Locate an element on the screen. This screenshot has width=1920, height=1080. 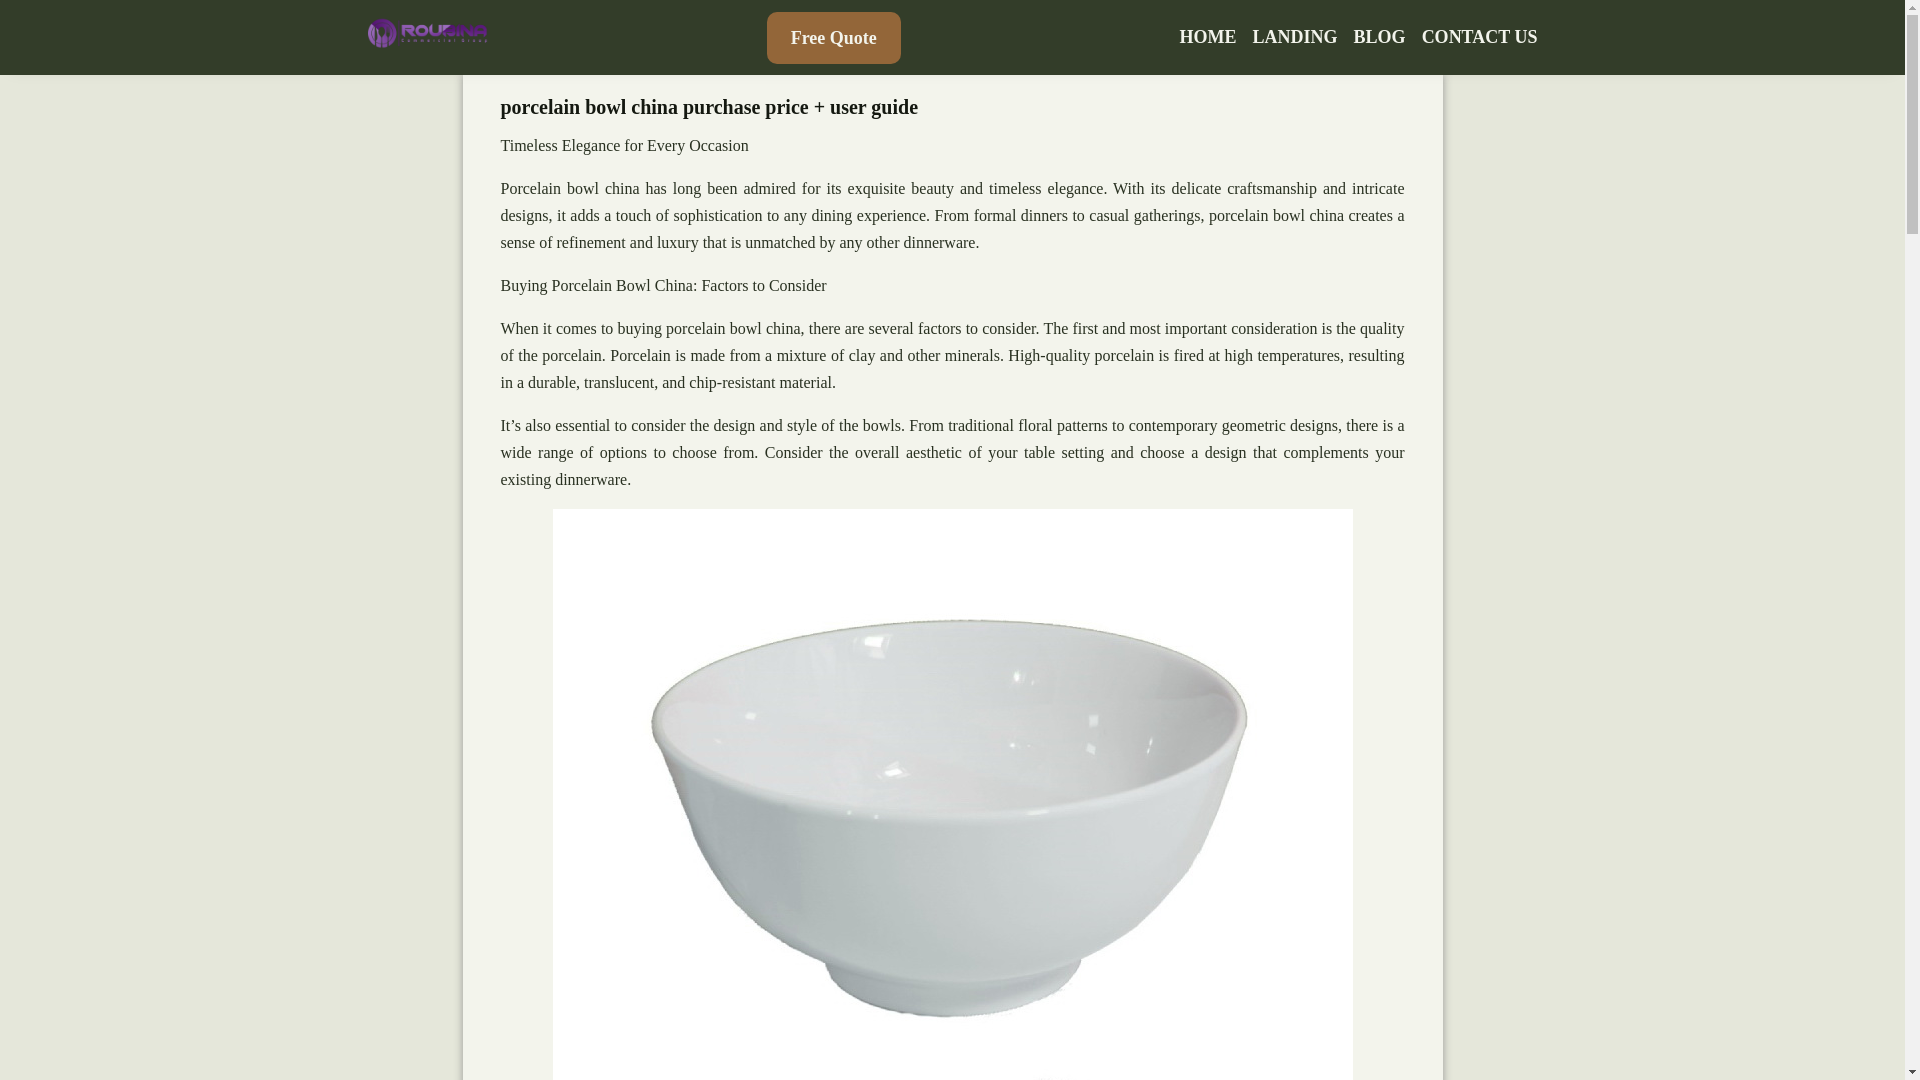
Free Quote is located at coordinates (833, 37).